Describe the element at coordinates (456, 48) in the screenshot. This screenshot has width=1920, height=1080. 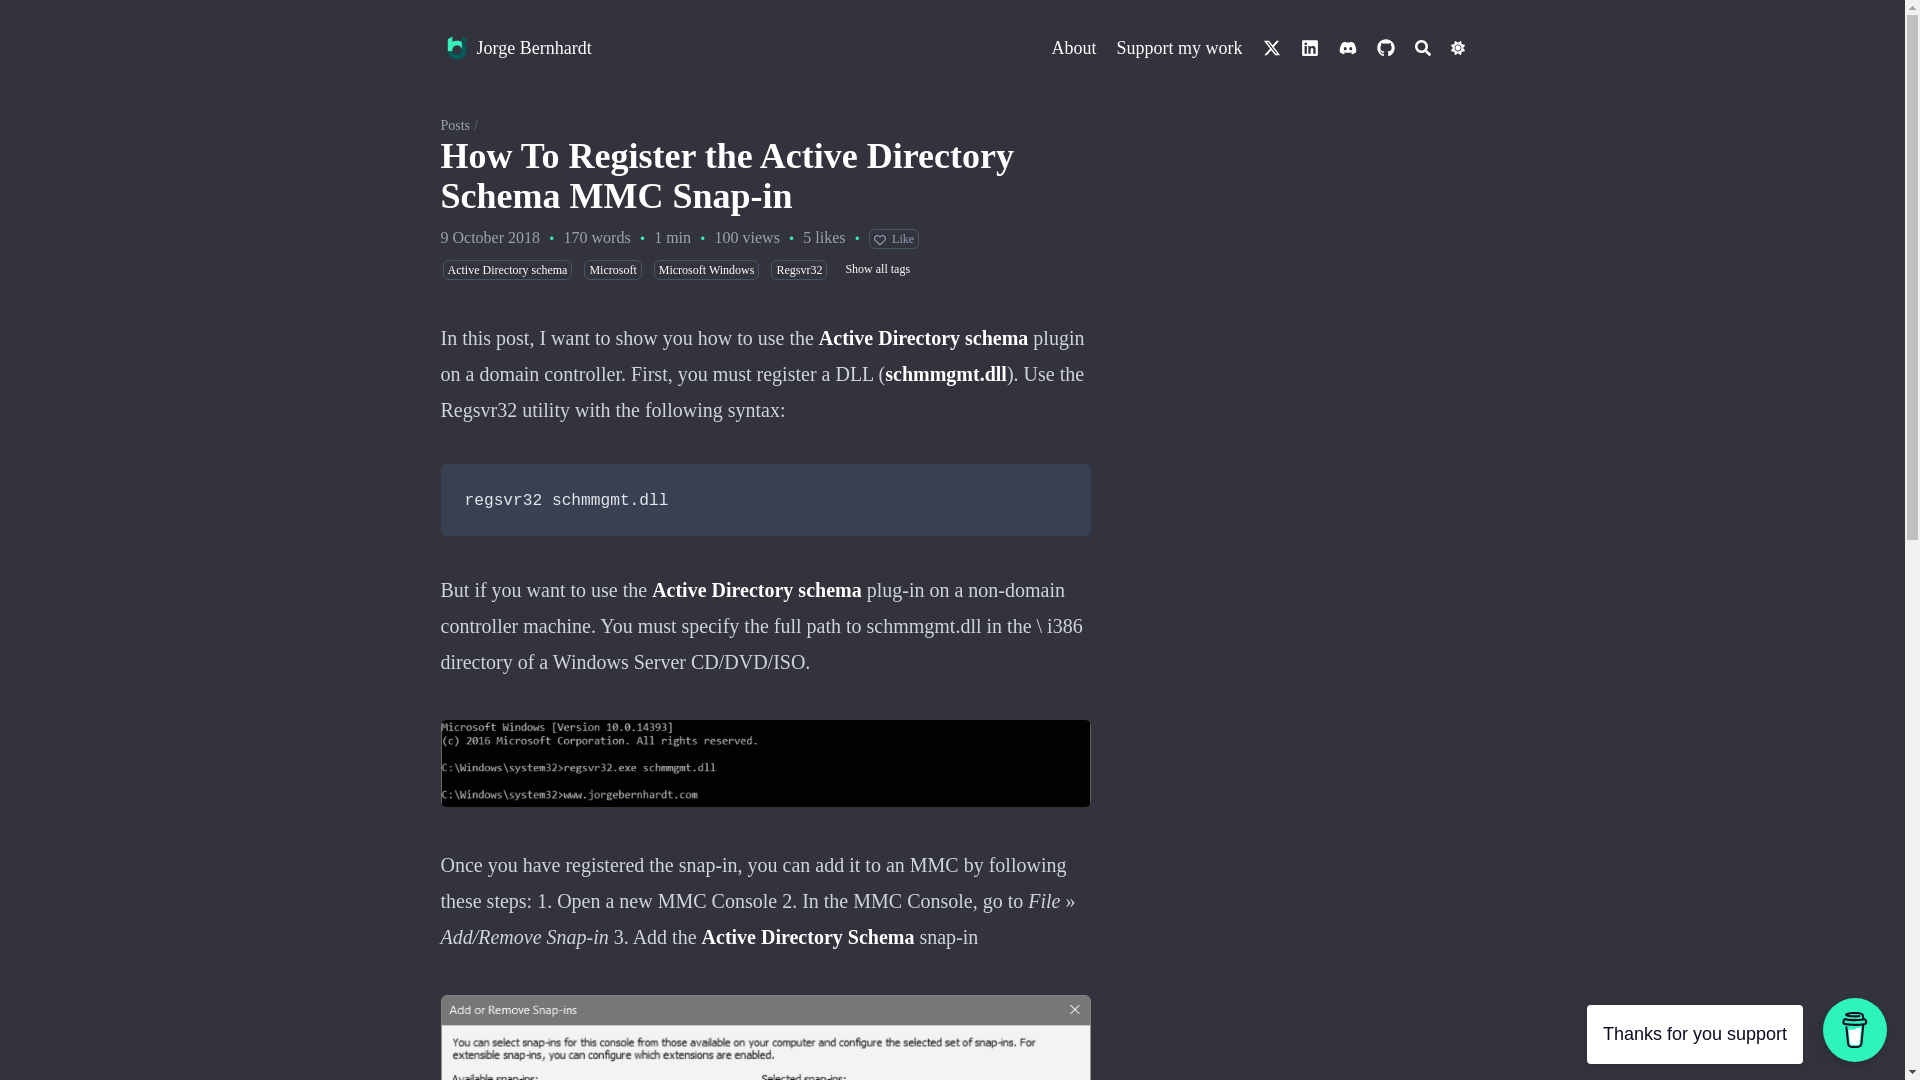
I see `Jorge Bernhardt` at that location.